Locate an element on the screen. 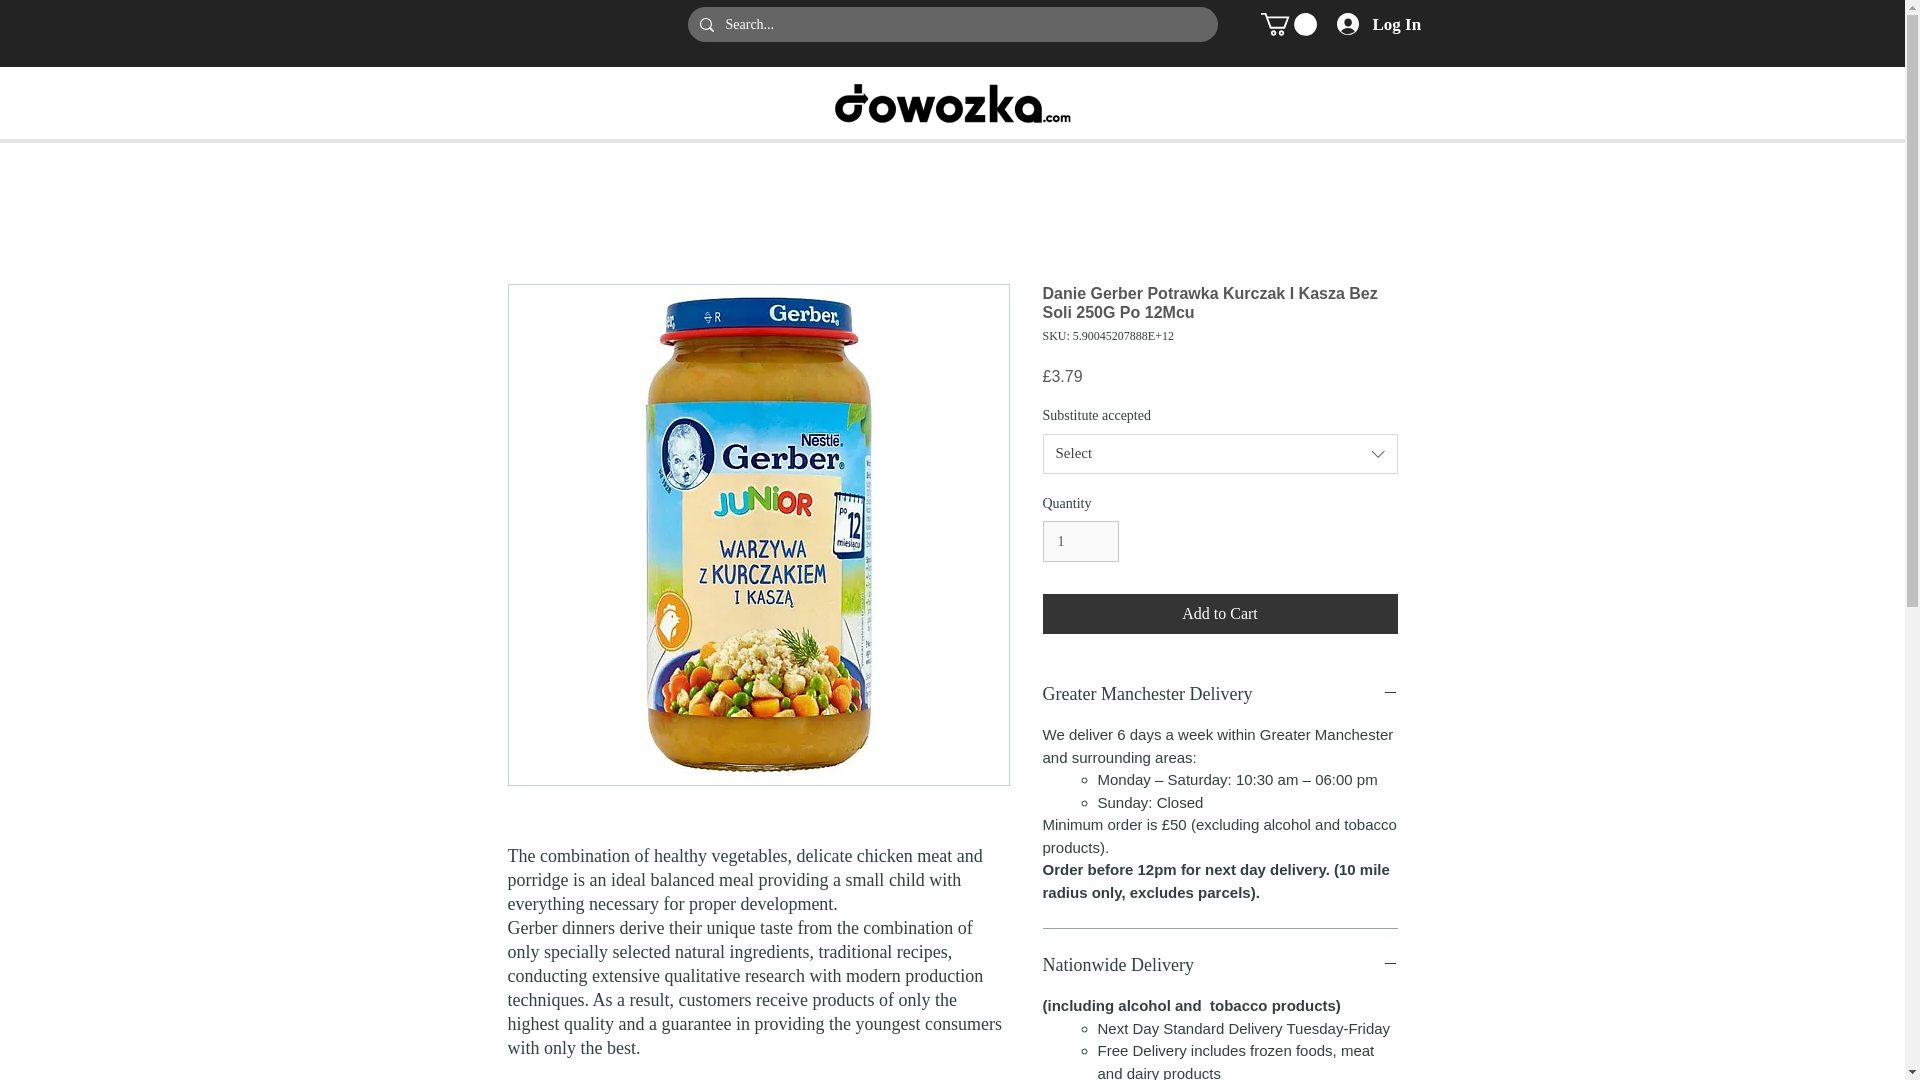 The width and height of the screenshot is (1920, 1080). DELIVERY TIMES is located at coordinates (1150, 102).